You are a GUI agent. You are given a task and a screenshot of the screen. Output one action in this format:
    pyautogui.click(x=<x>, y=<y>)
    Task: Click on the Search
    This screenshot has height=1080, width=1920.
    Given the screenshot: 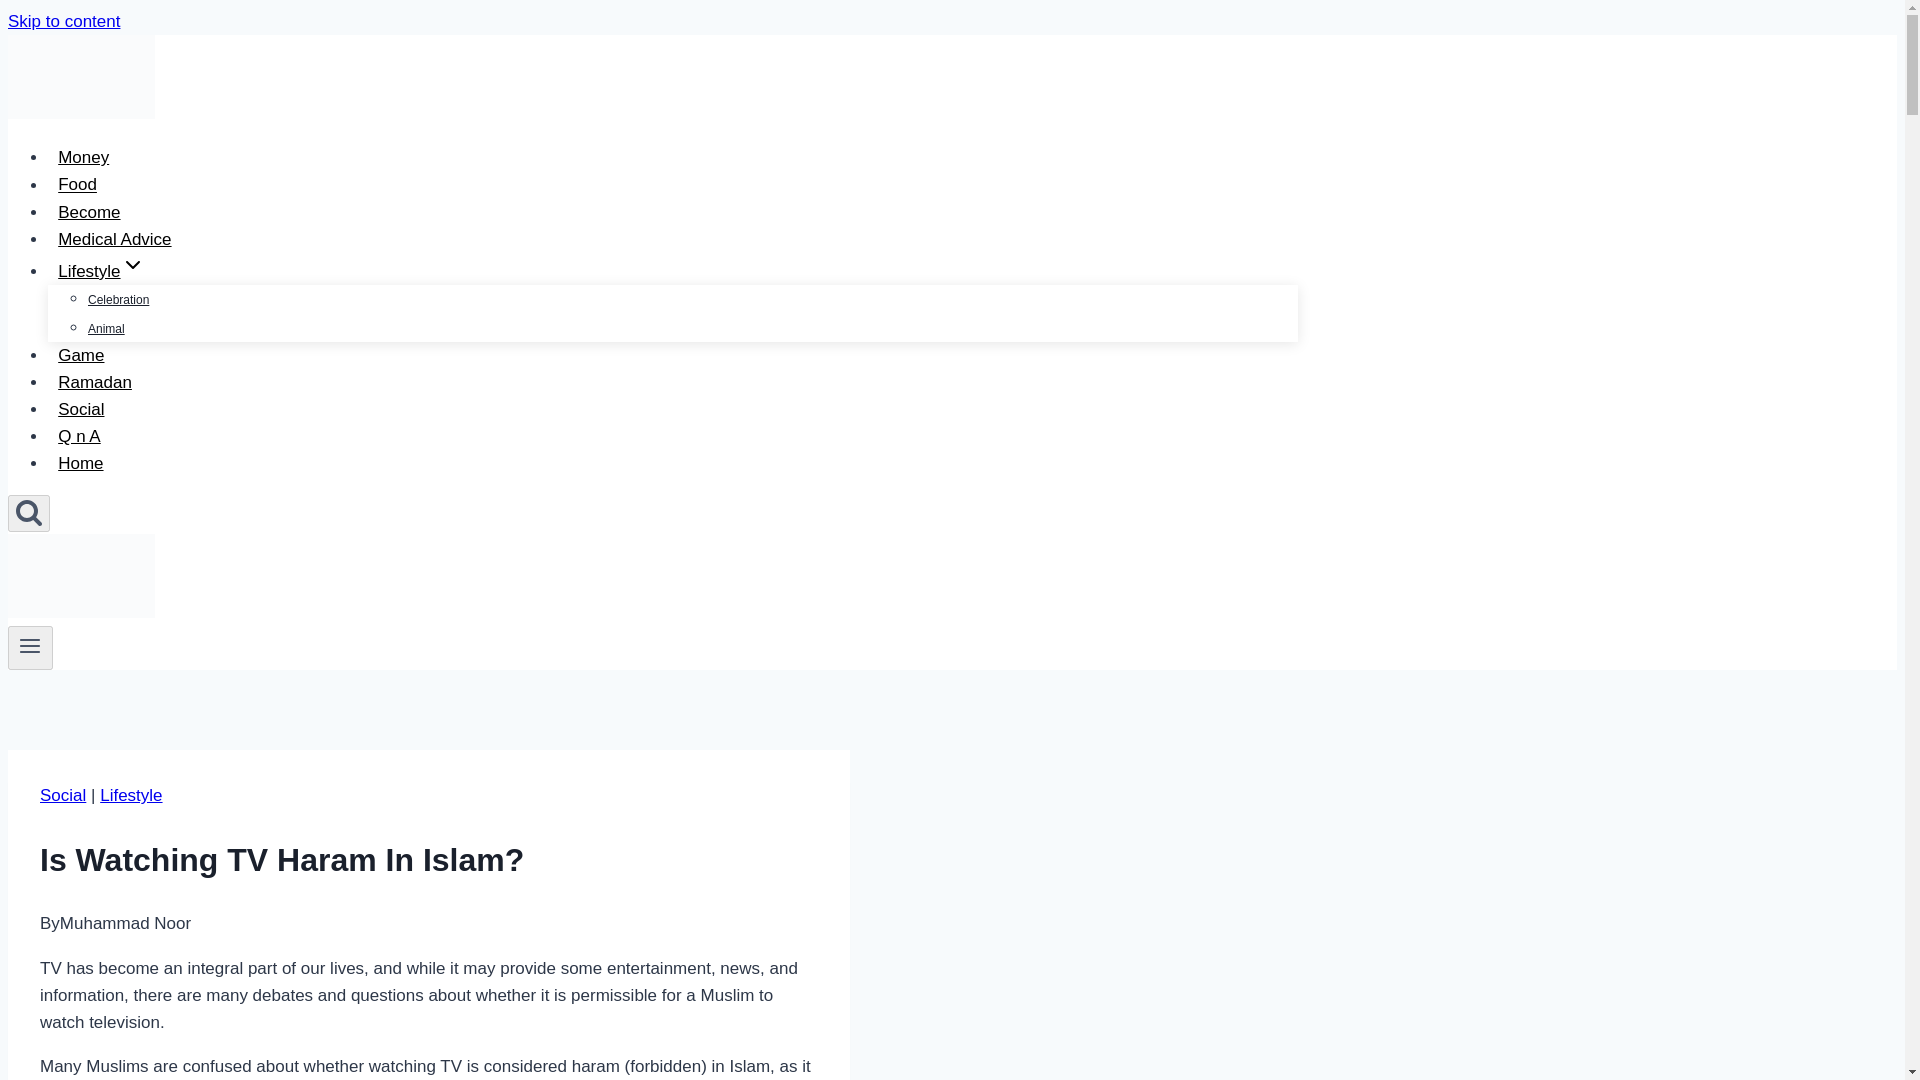 What is the action you would take?
    pyautogui.click(x=28, y=511)
    